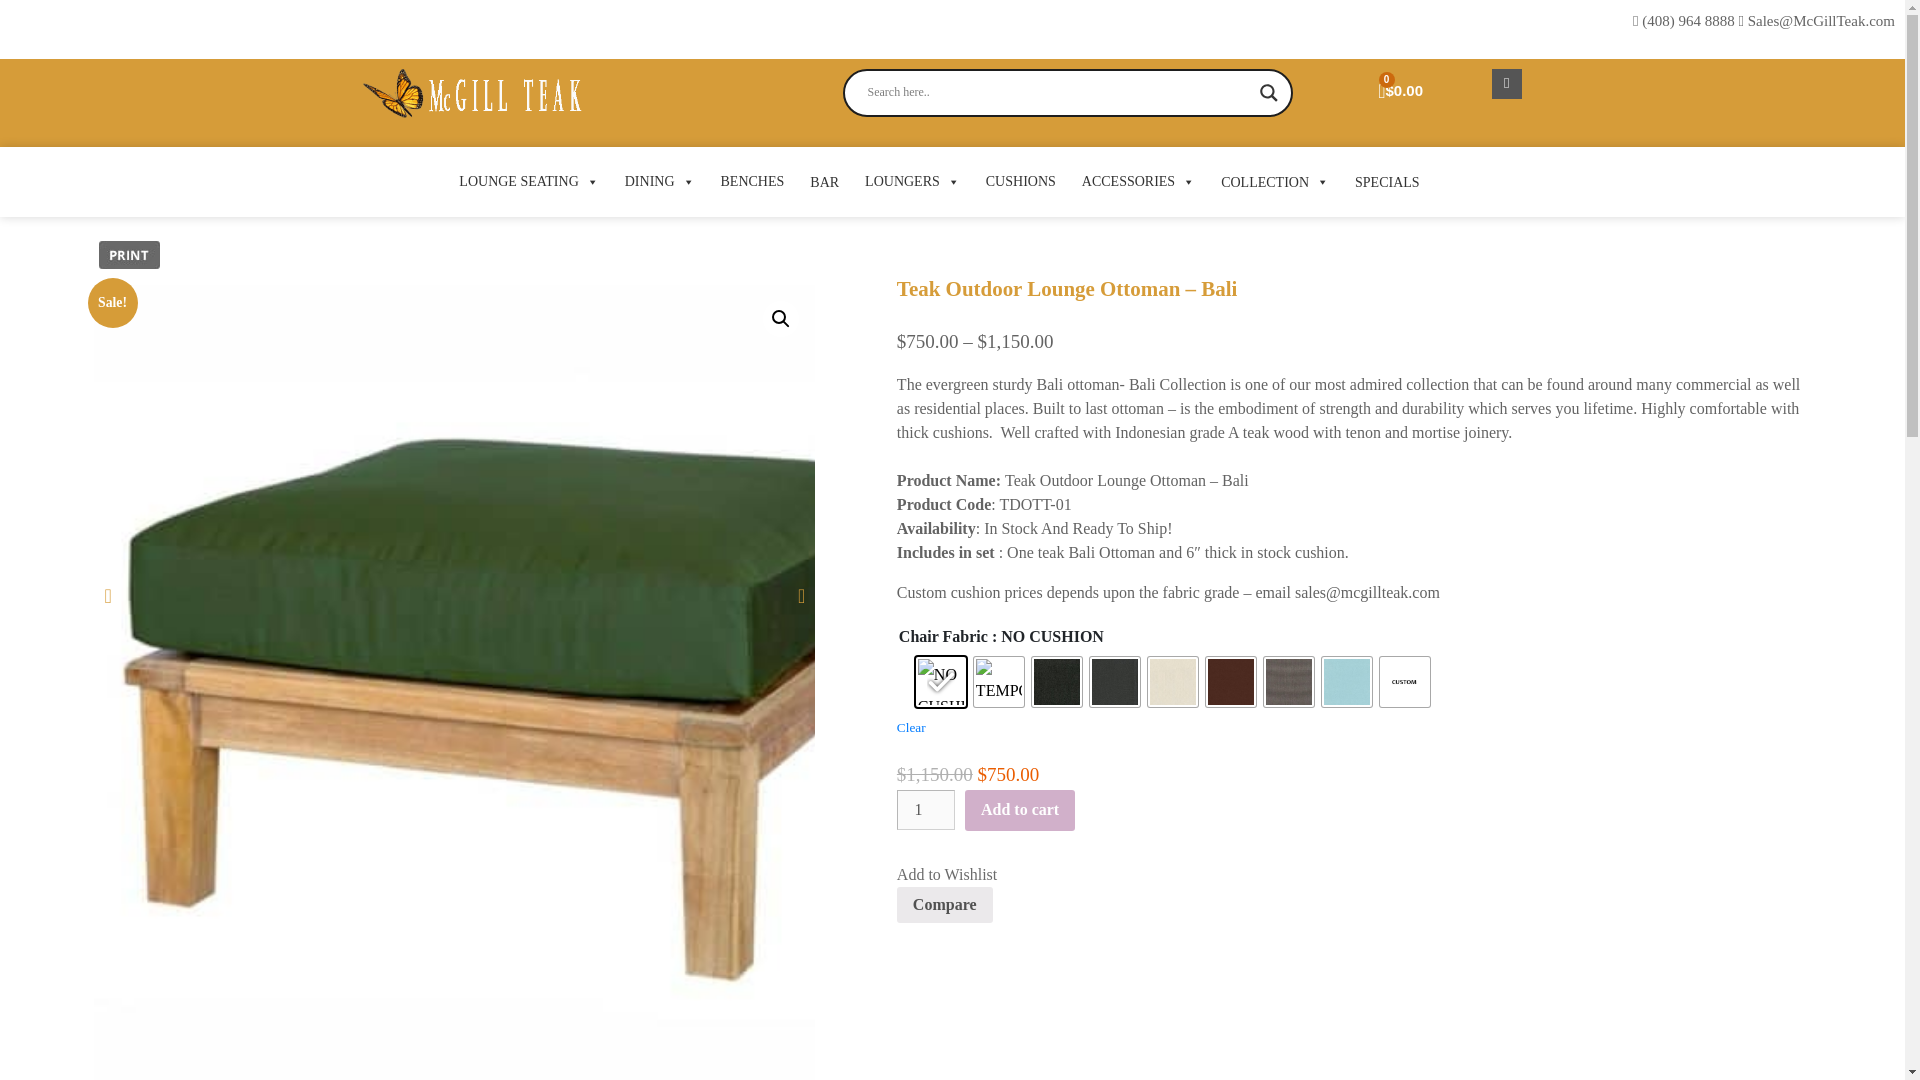 The width and height of the screenshot is (1920, 1080). I want to click on RAFFAELLO-CARBON, so click(1057, 682).